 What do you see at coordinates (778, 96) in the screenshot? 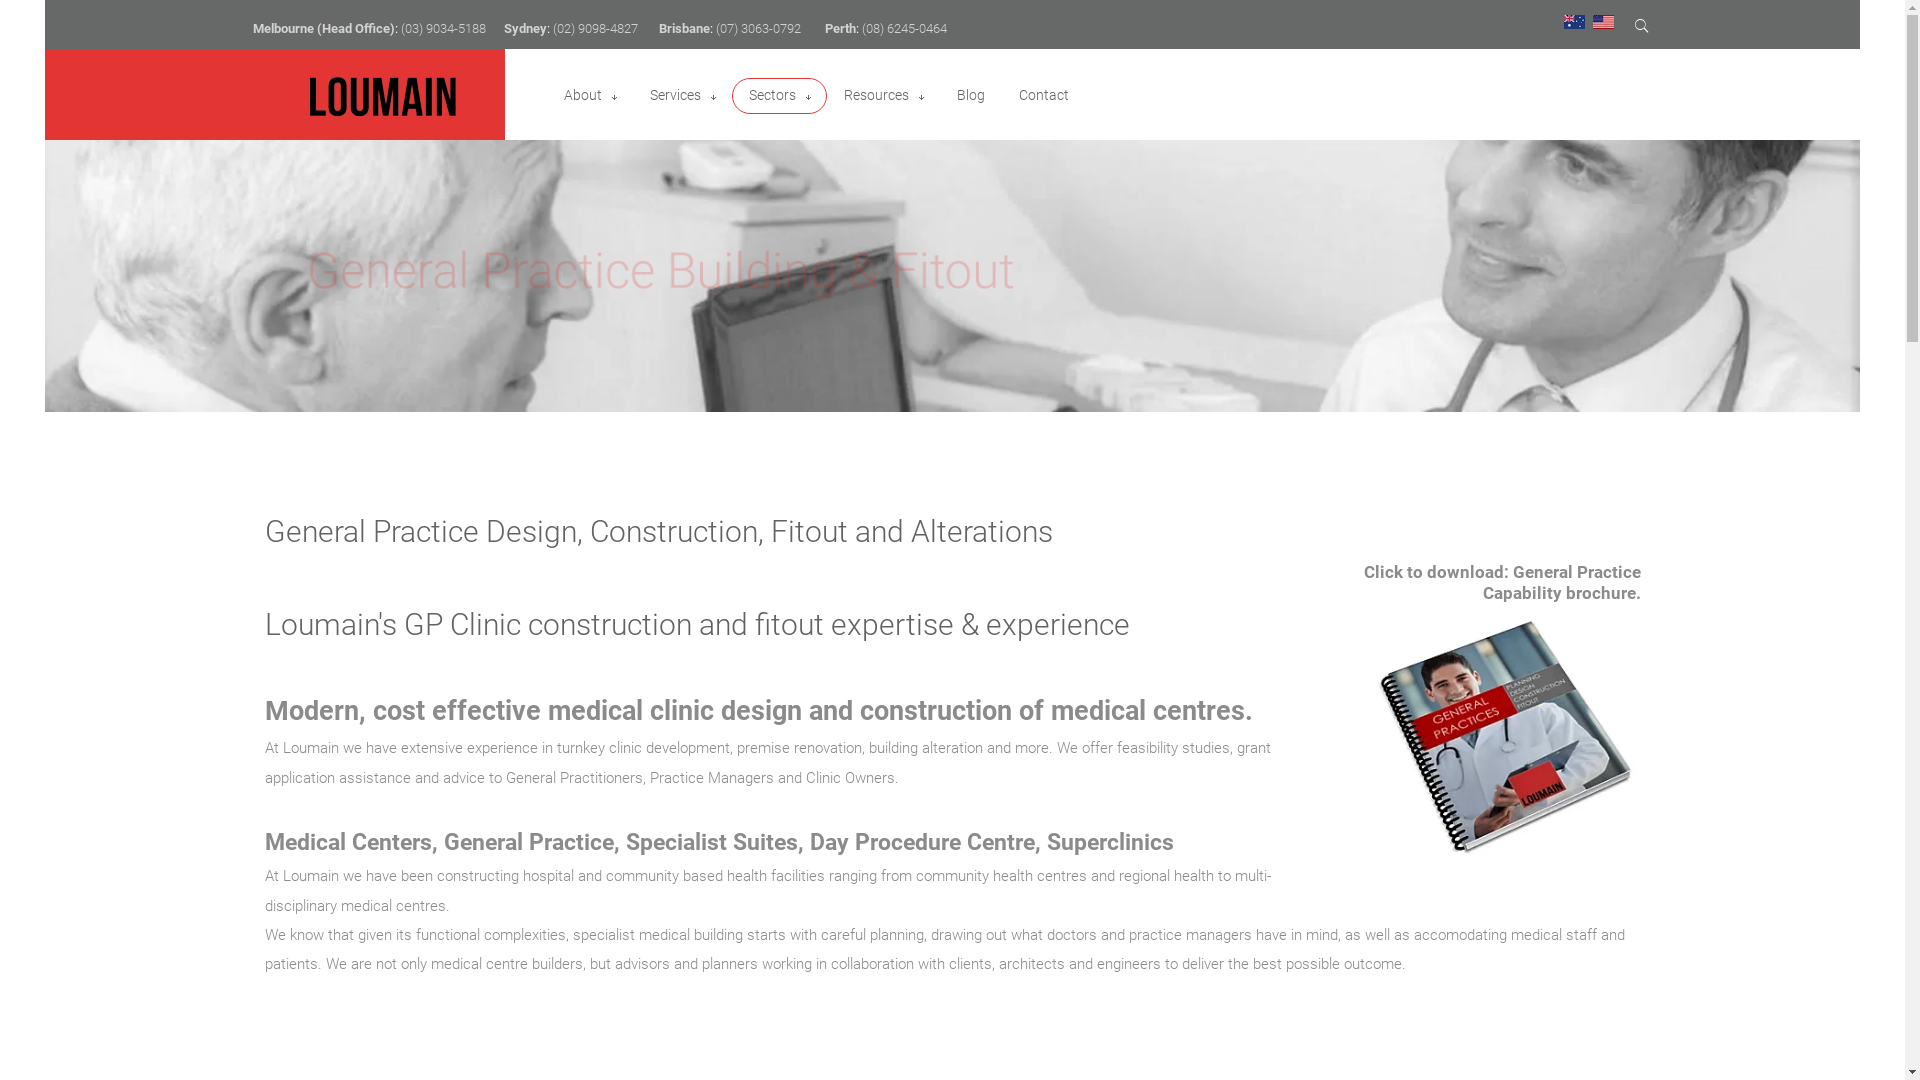
I see `Sectors` at bounding box center [778, 96].